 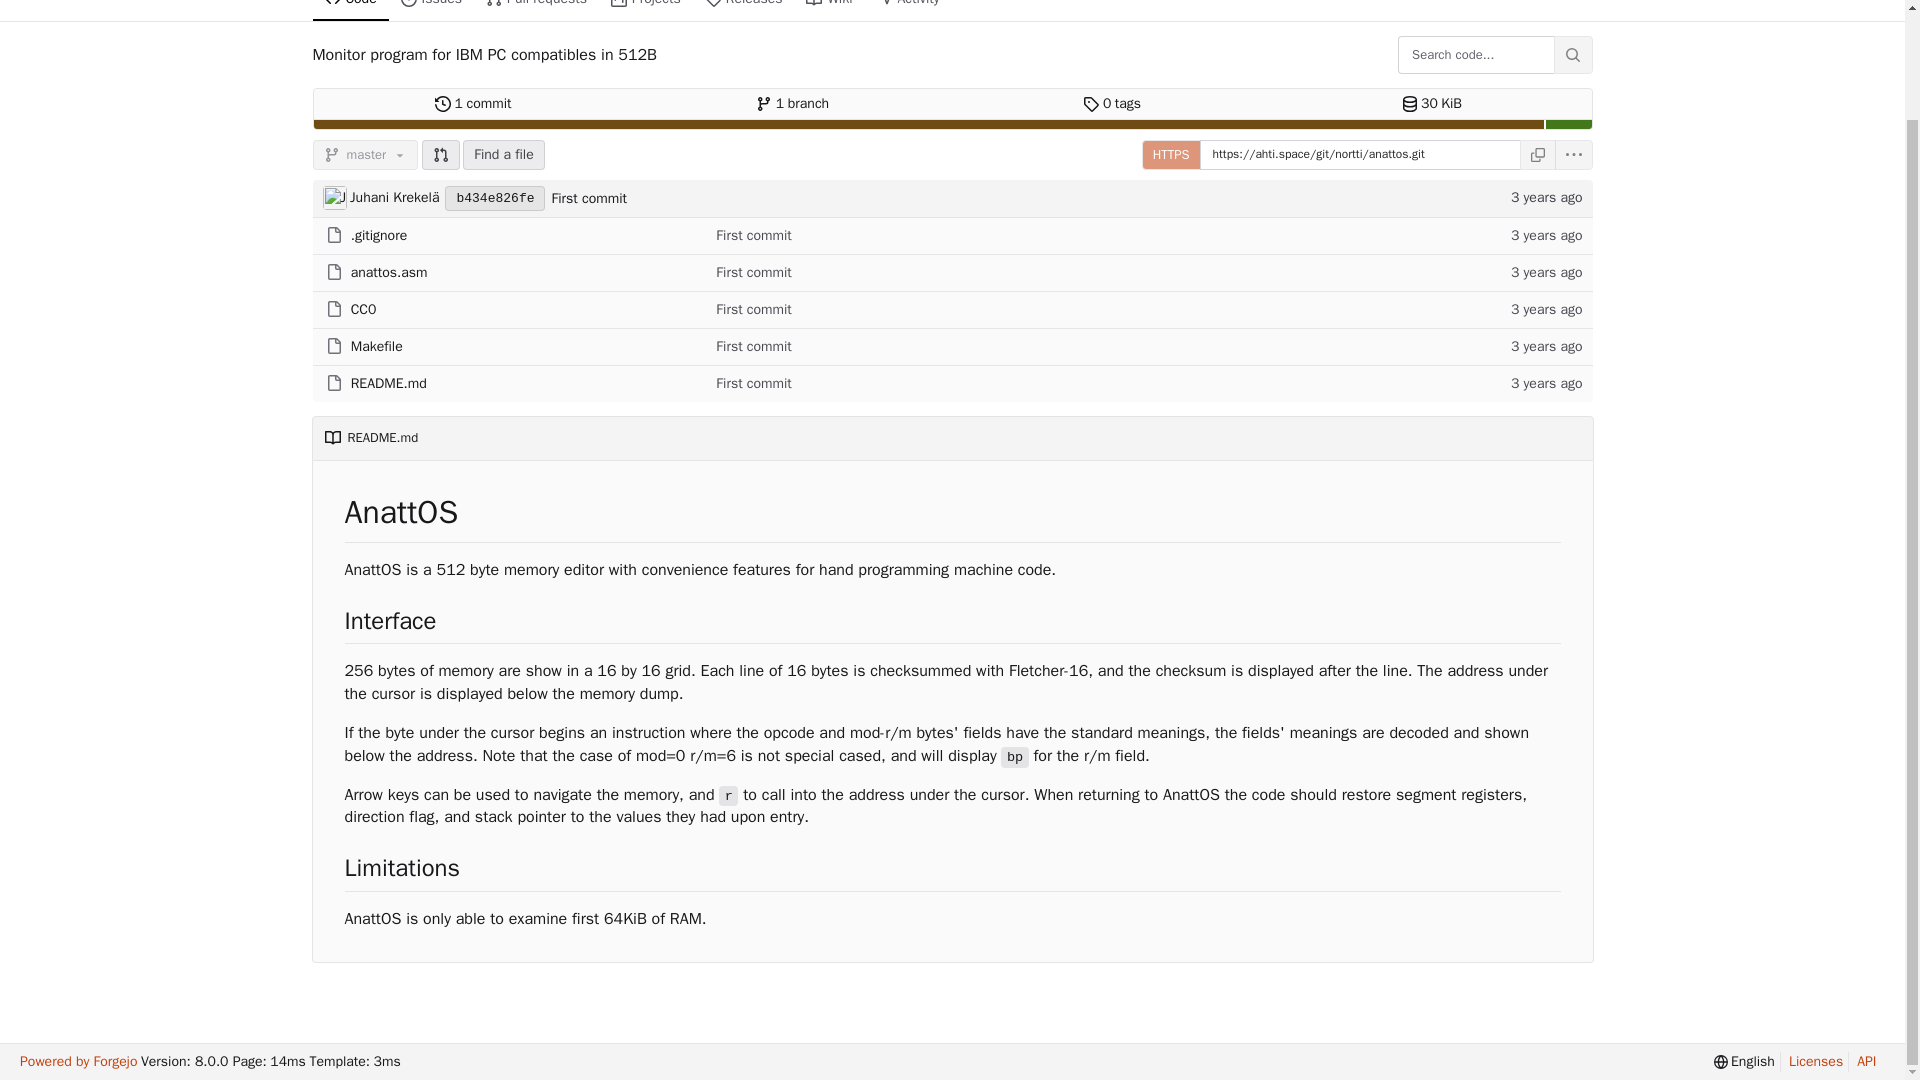 I want to click on Code, so click(x=646, y=10).